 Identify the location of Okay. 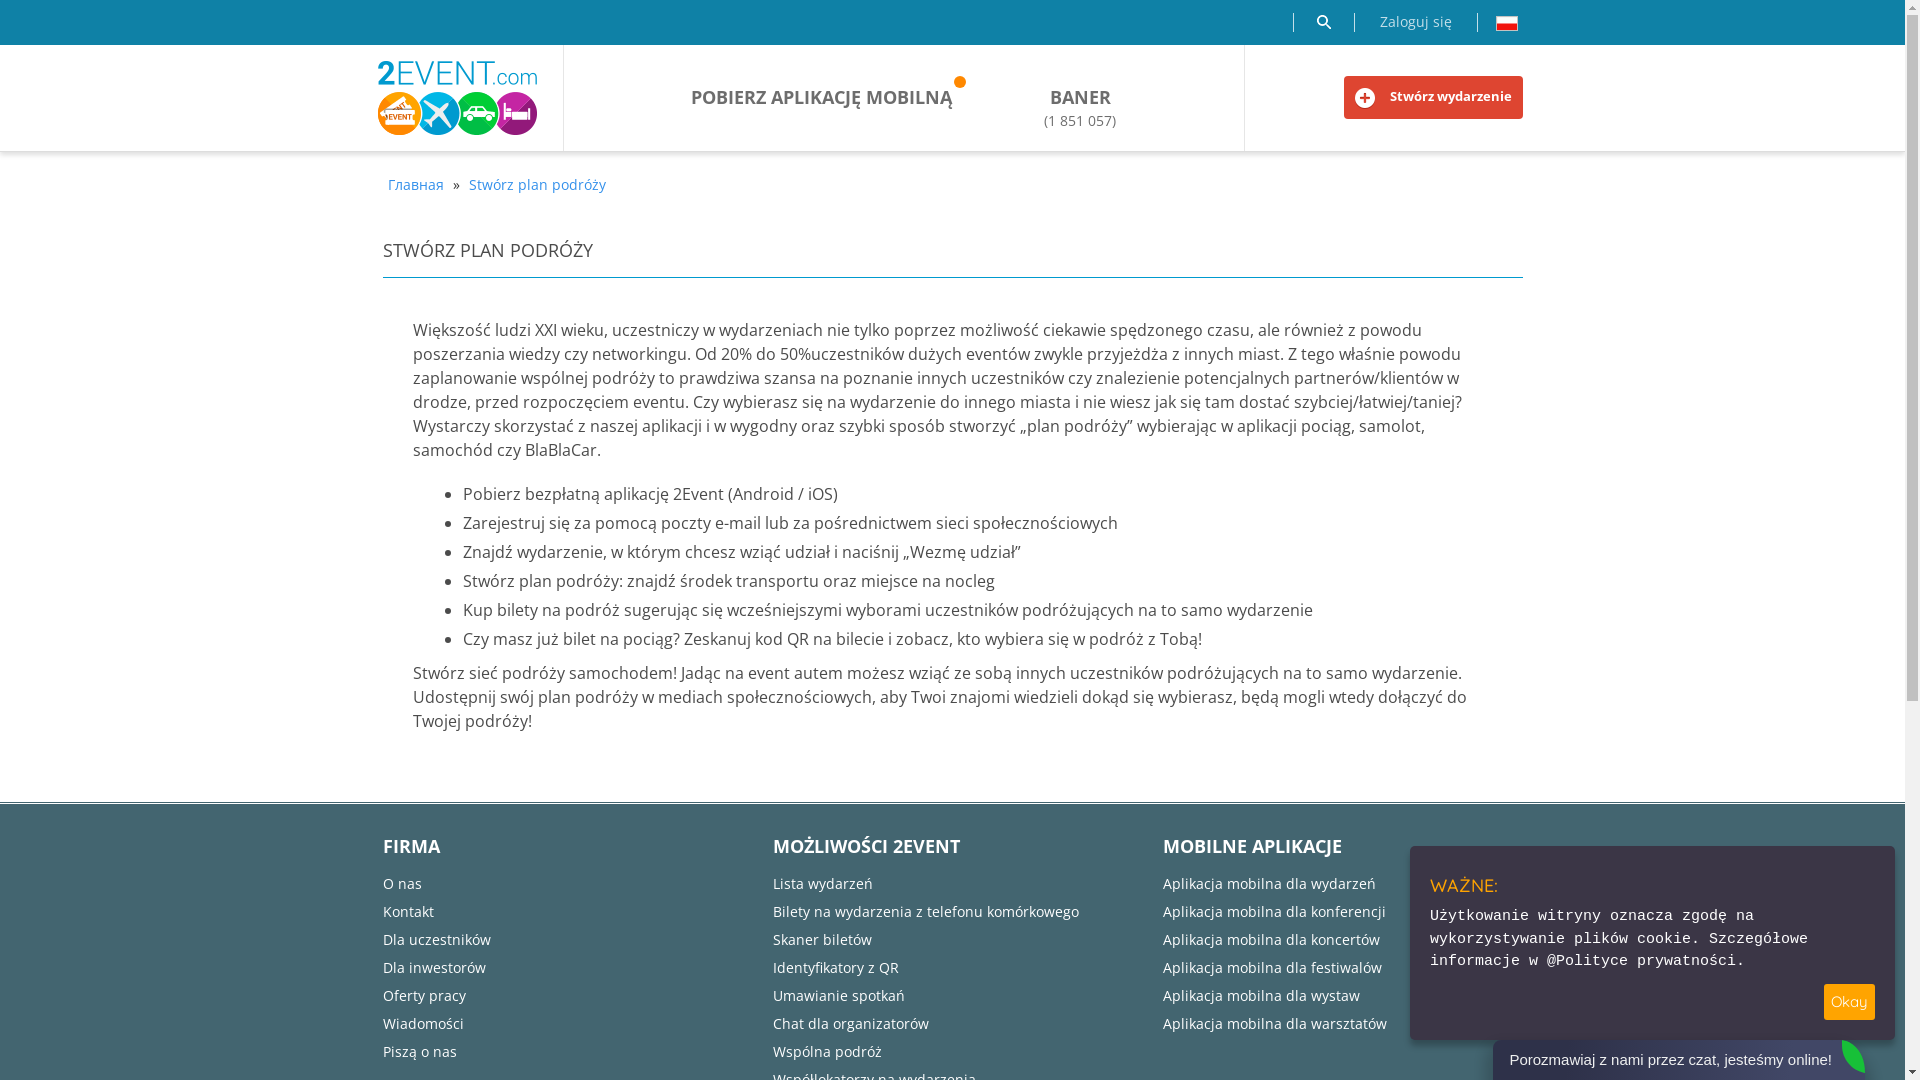
(1850, 1002).